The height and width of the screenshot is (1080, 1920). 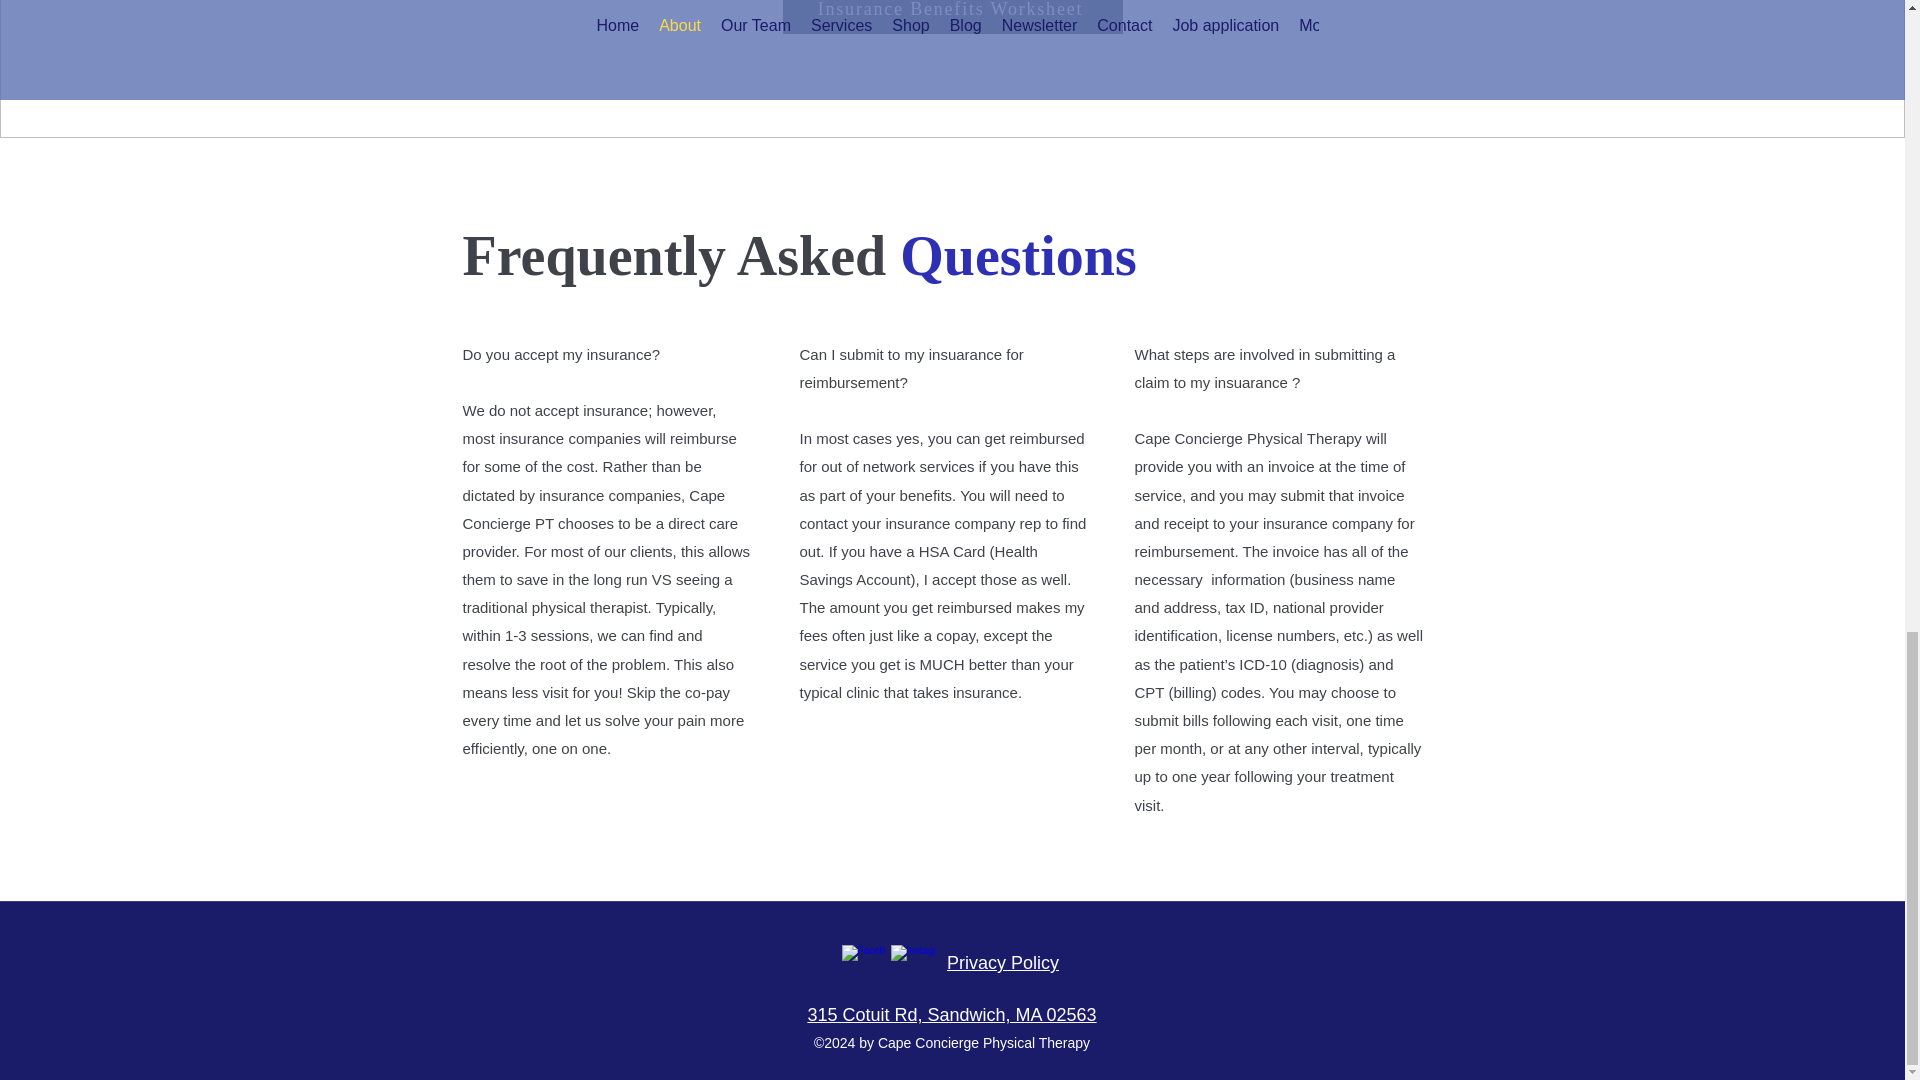 I want to click on 315 Cotuit Rd, Sandwich, MA 02563, so click(x=951, y=1014).